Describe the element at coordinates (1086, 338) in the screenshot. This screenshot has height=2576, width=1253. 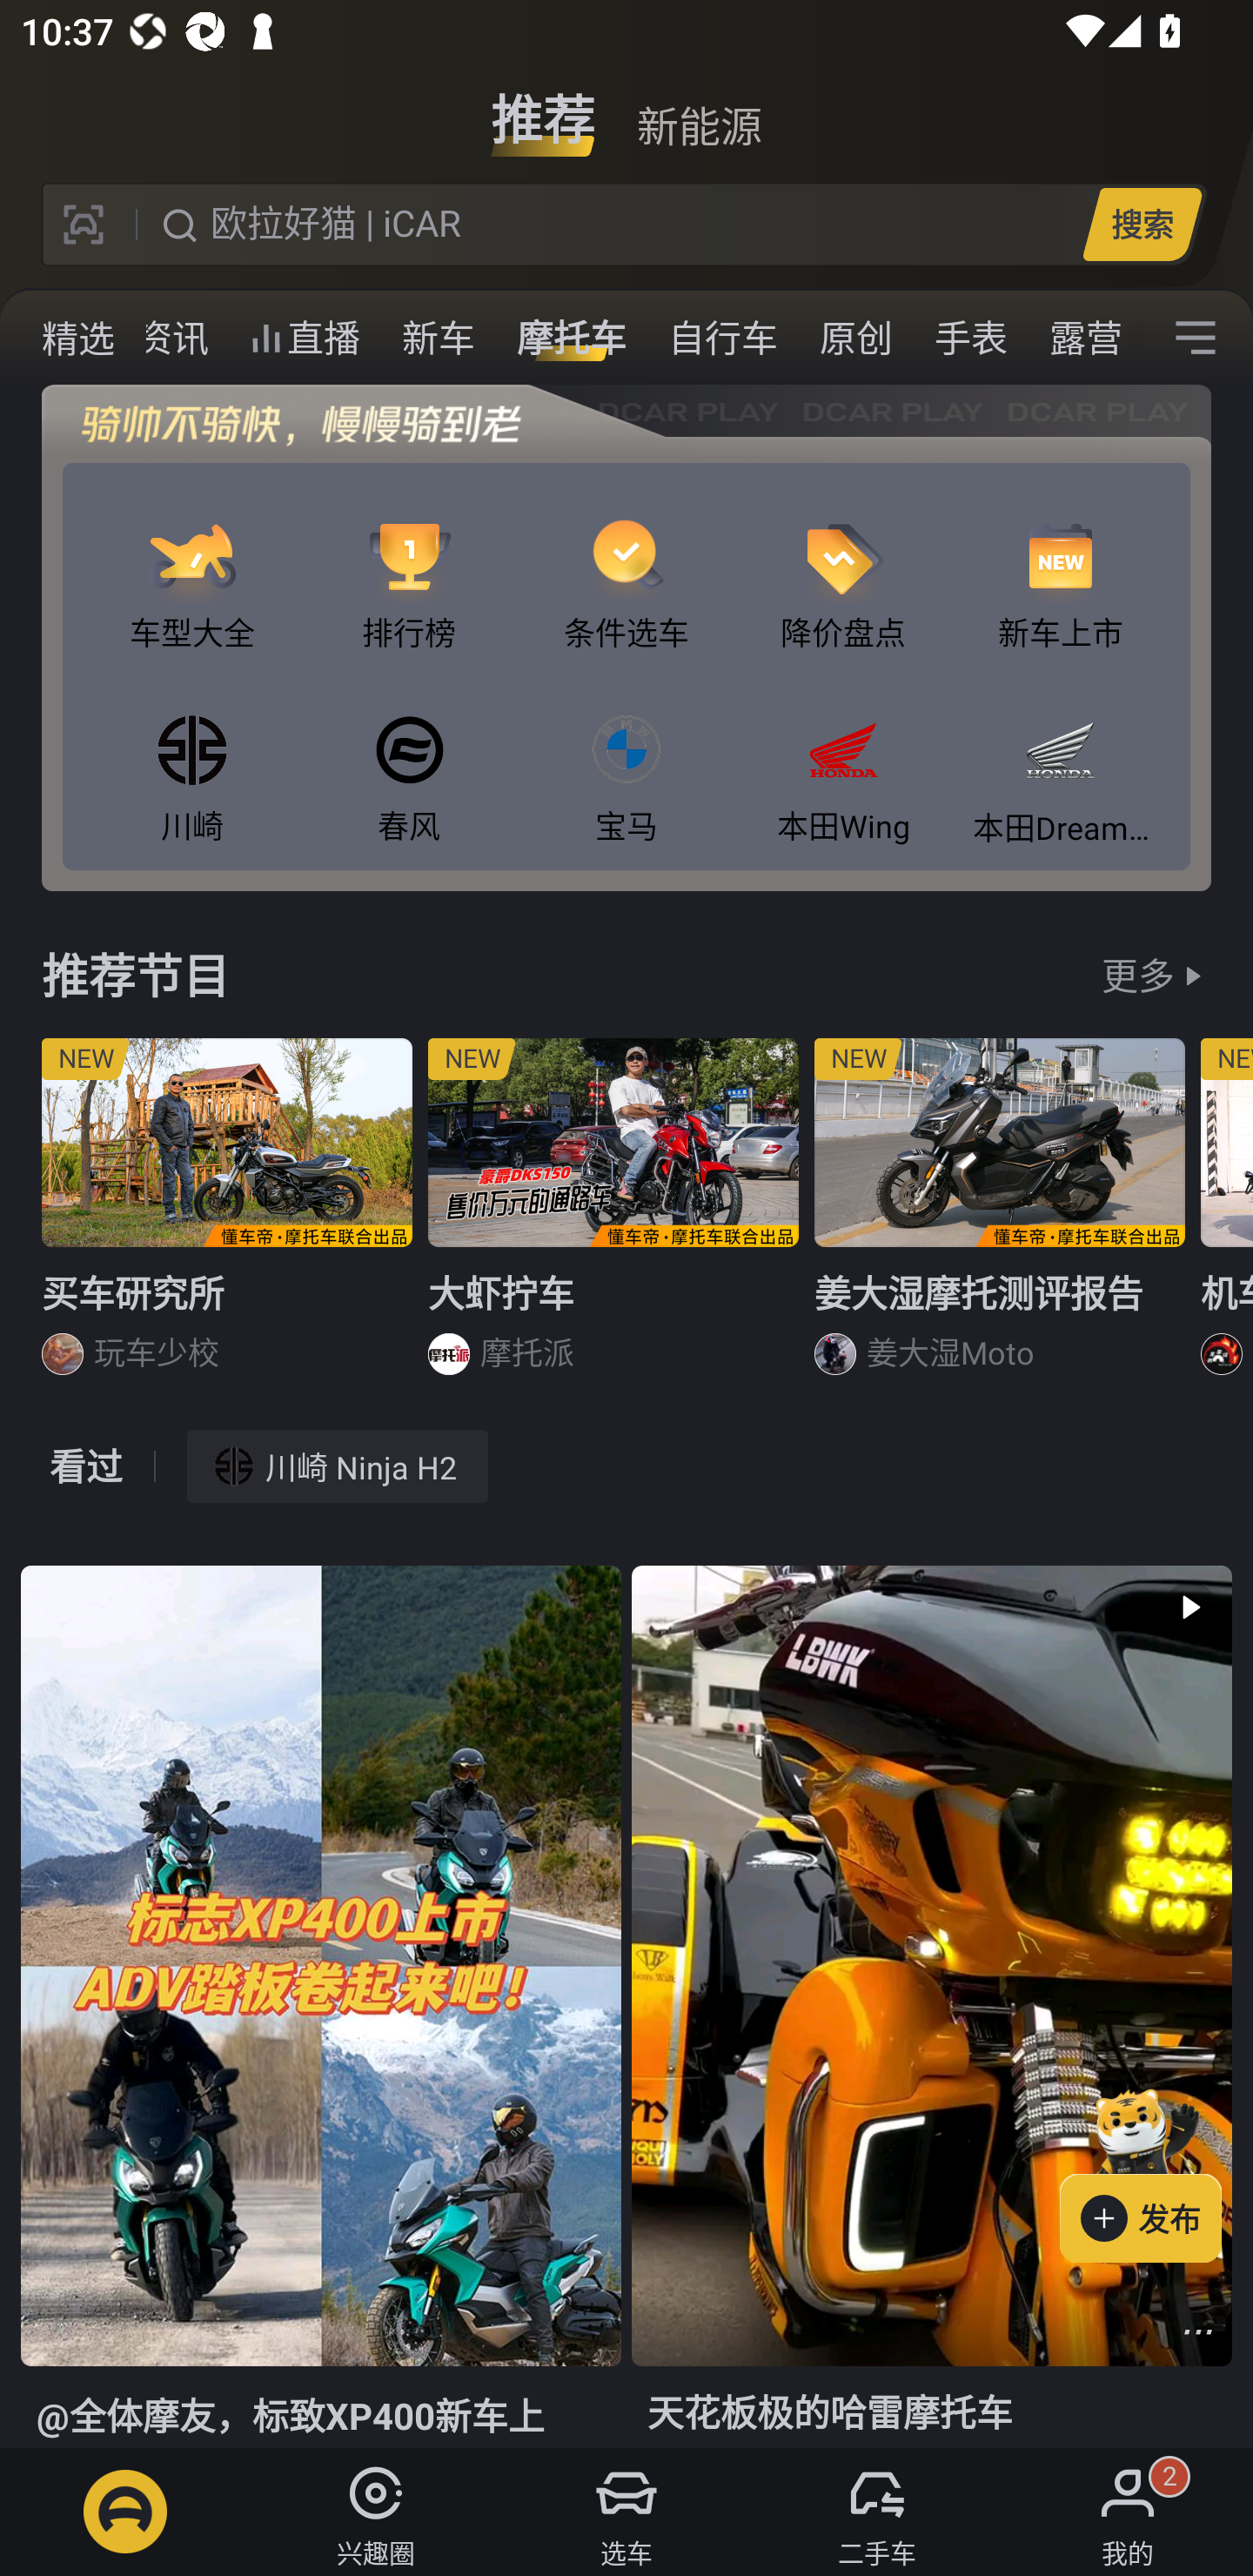
I see `露营` at that location.